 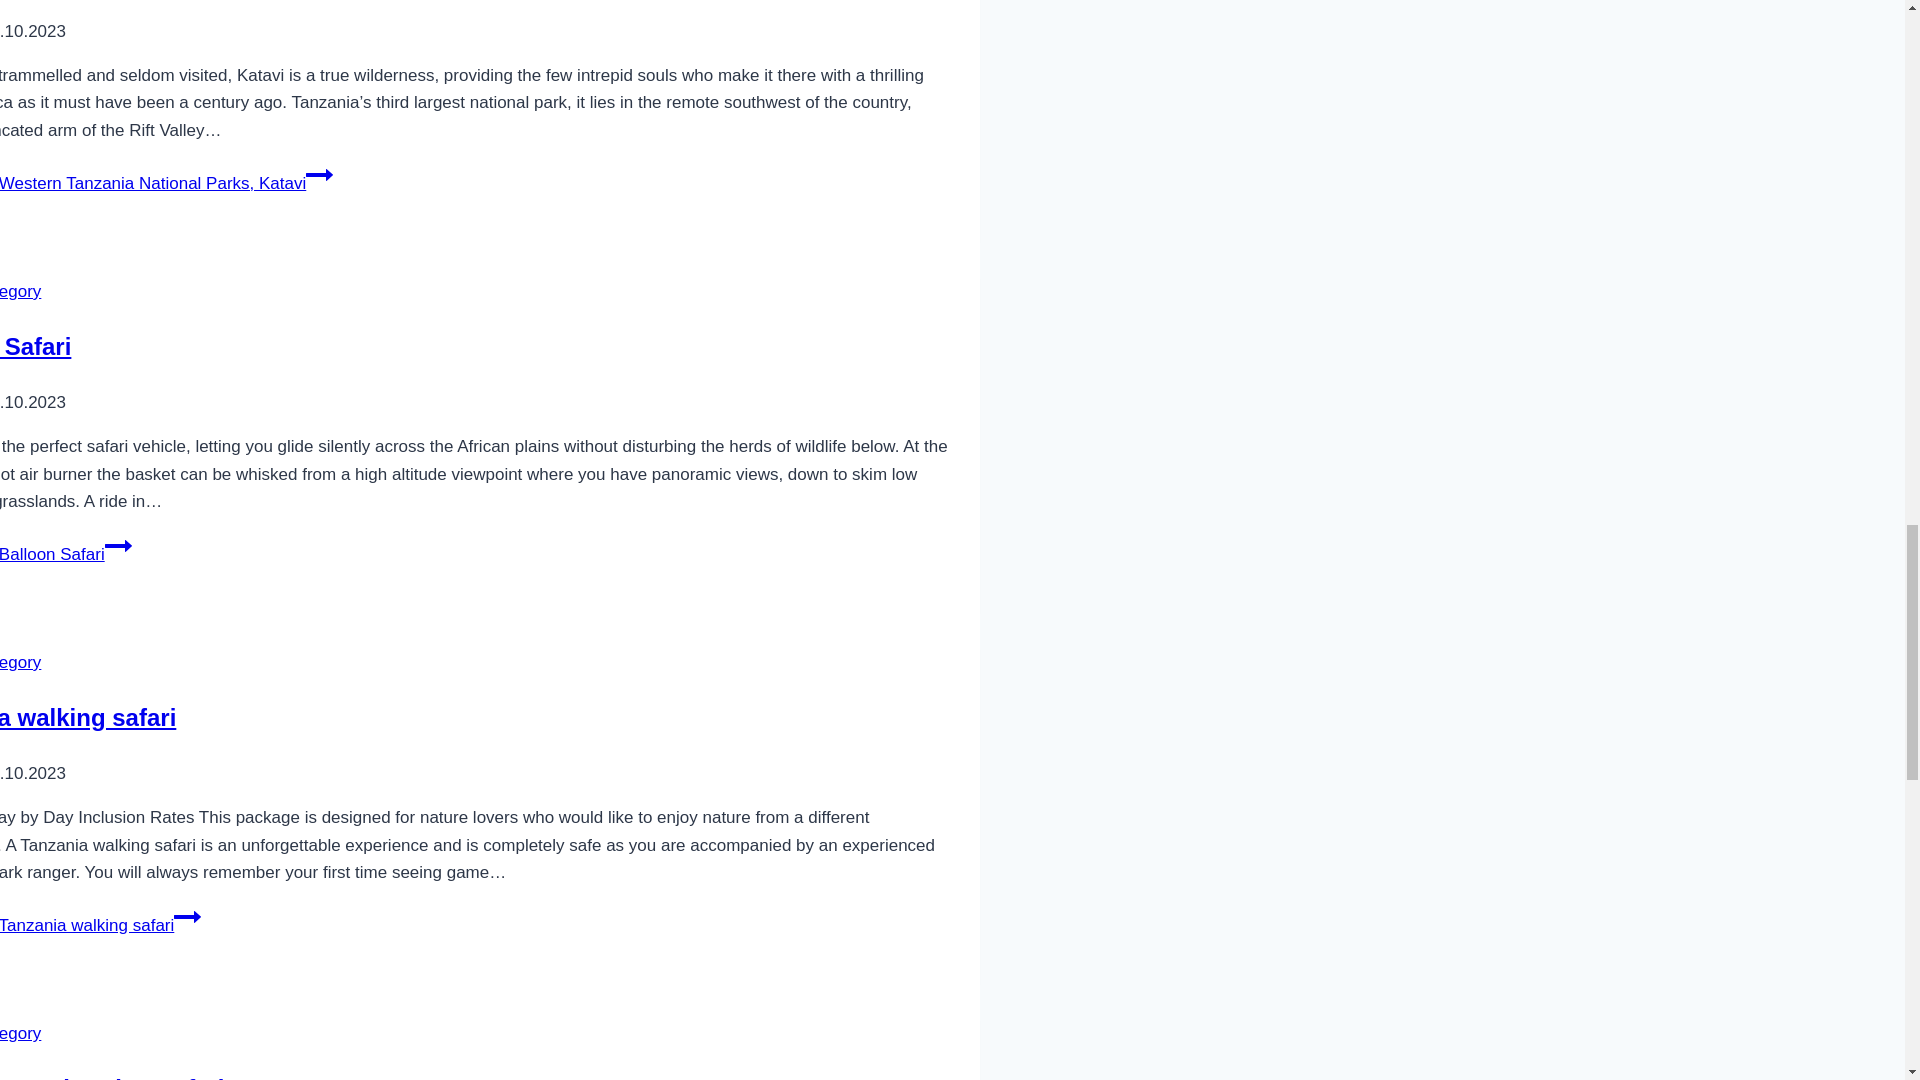 What do you see at coordinates (100, 925) in the screenshot?
I see `Read More Tanzania walking safariContinue` at bounding box center [100, 925].